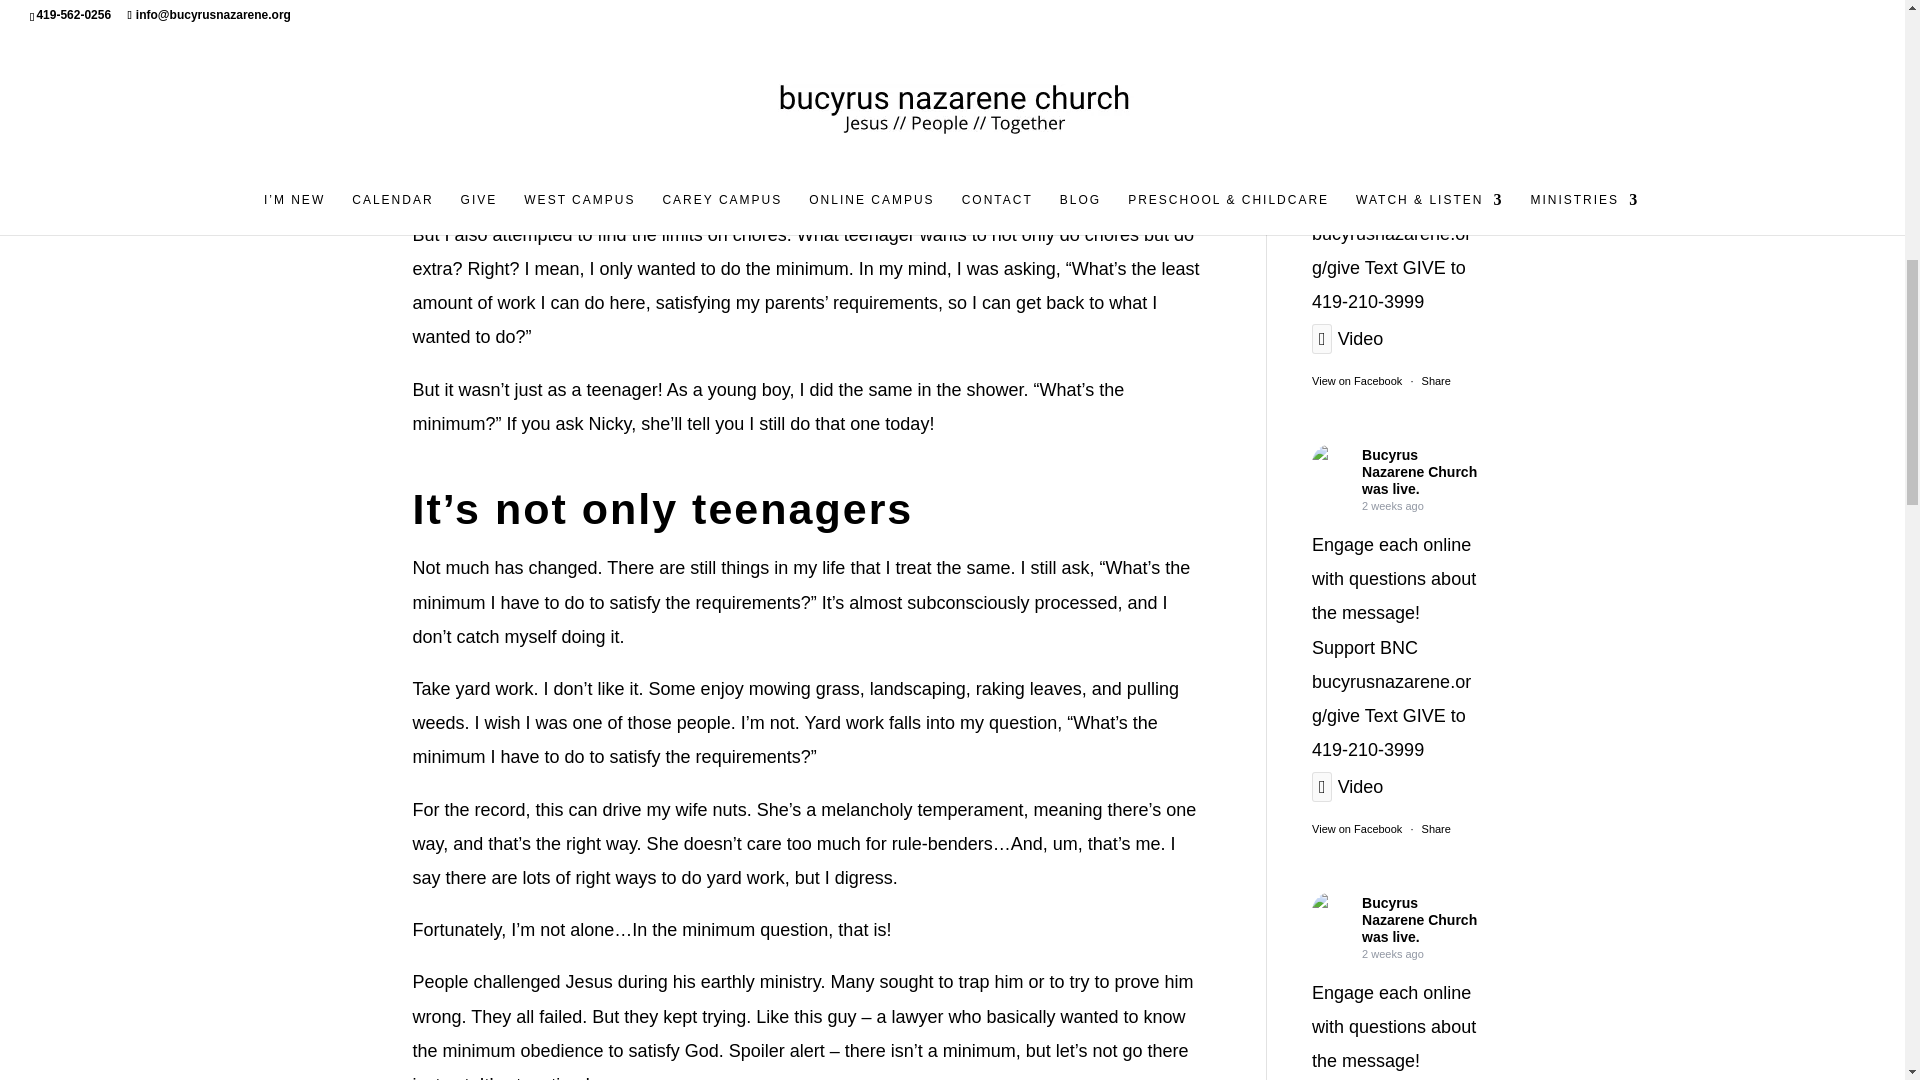  I want to click on Bucyrus Nazarene Church, so click(1331, 463).